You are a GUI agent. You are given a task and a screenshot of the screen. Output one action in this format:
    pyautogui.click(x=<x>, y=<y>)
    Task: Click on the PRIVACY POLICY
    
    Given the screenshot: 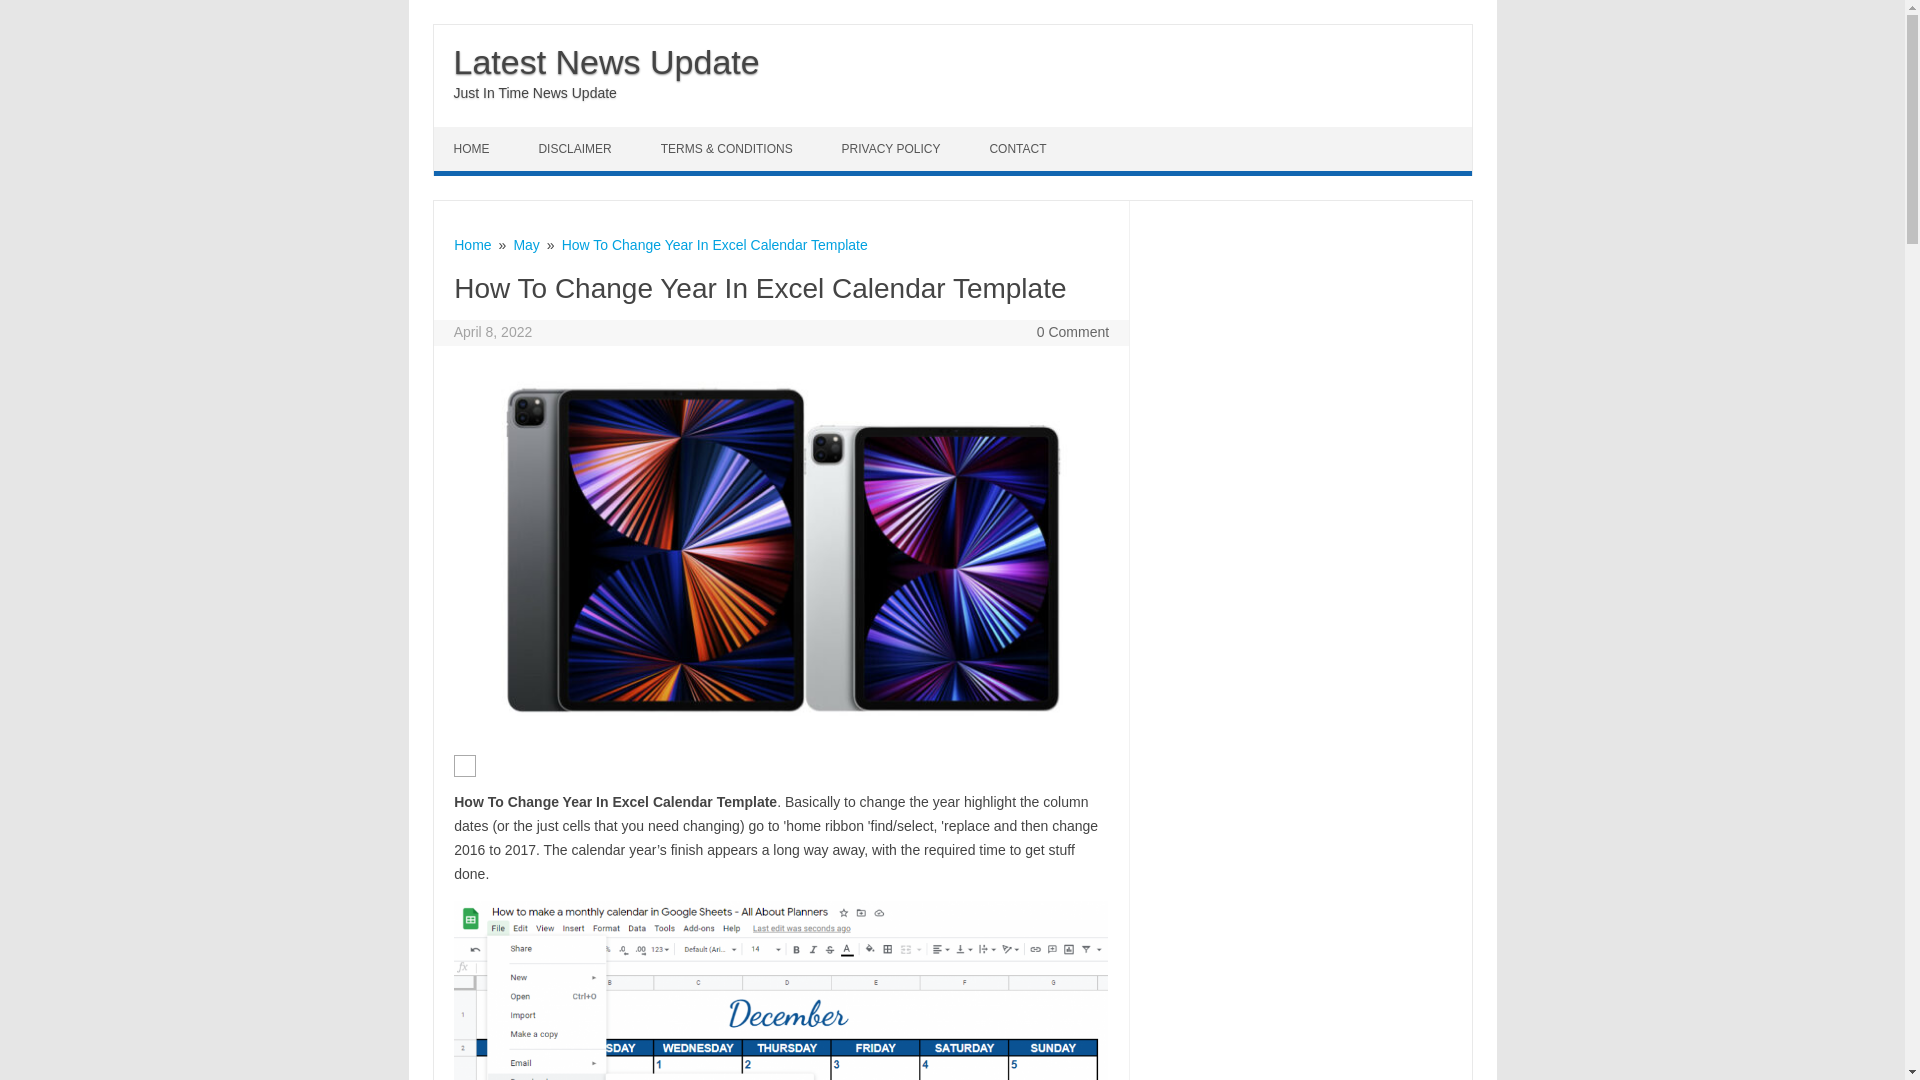 What is the action you would take?
    pyautogui.click(x=893, y=148)
    